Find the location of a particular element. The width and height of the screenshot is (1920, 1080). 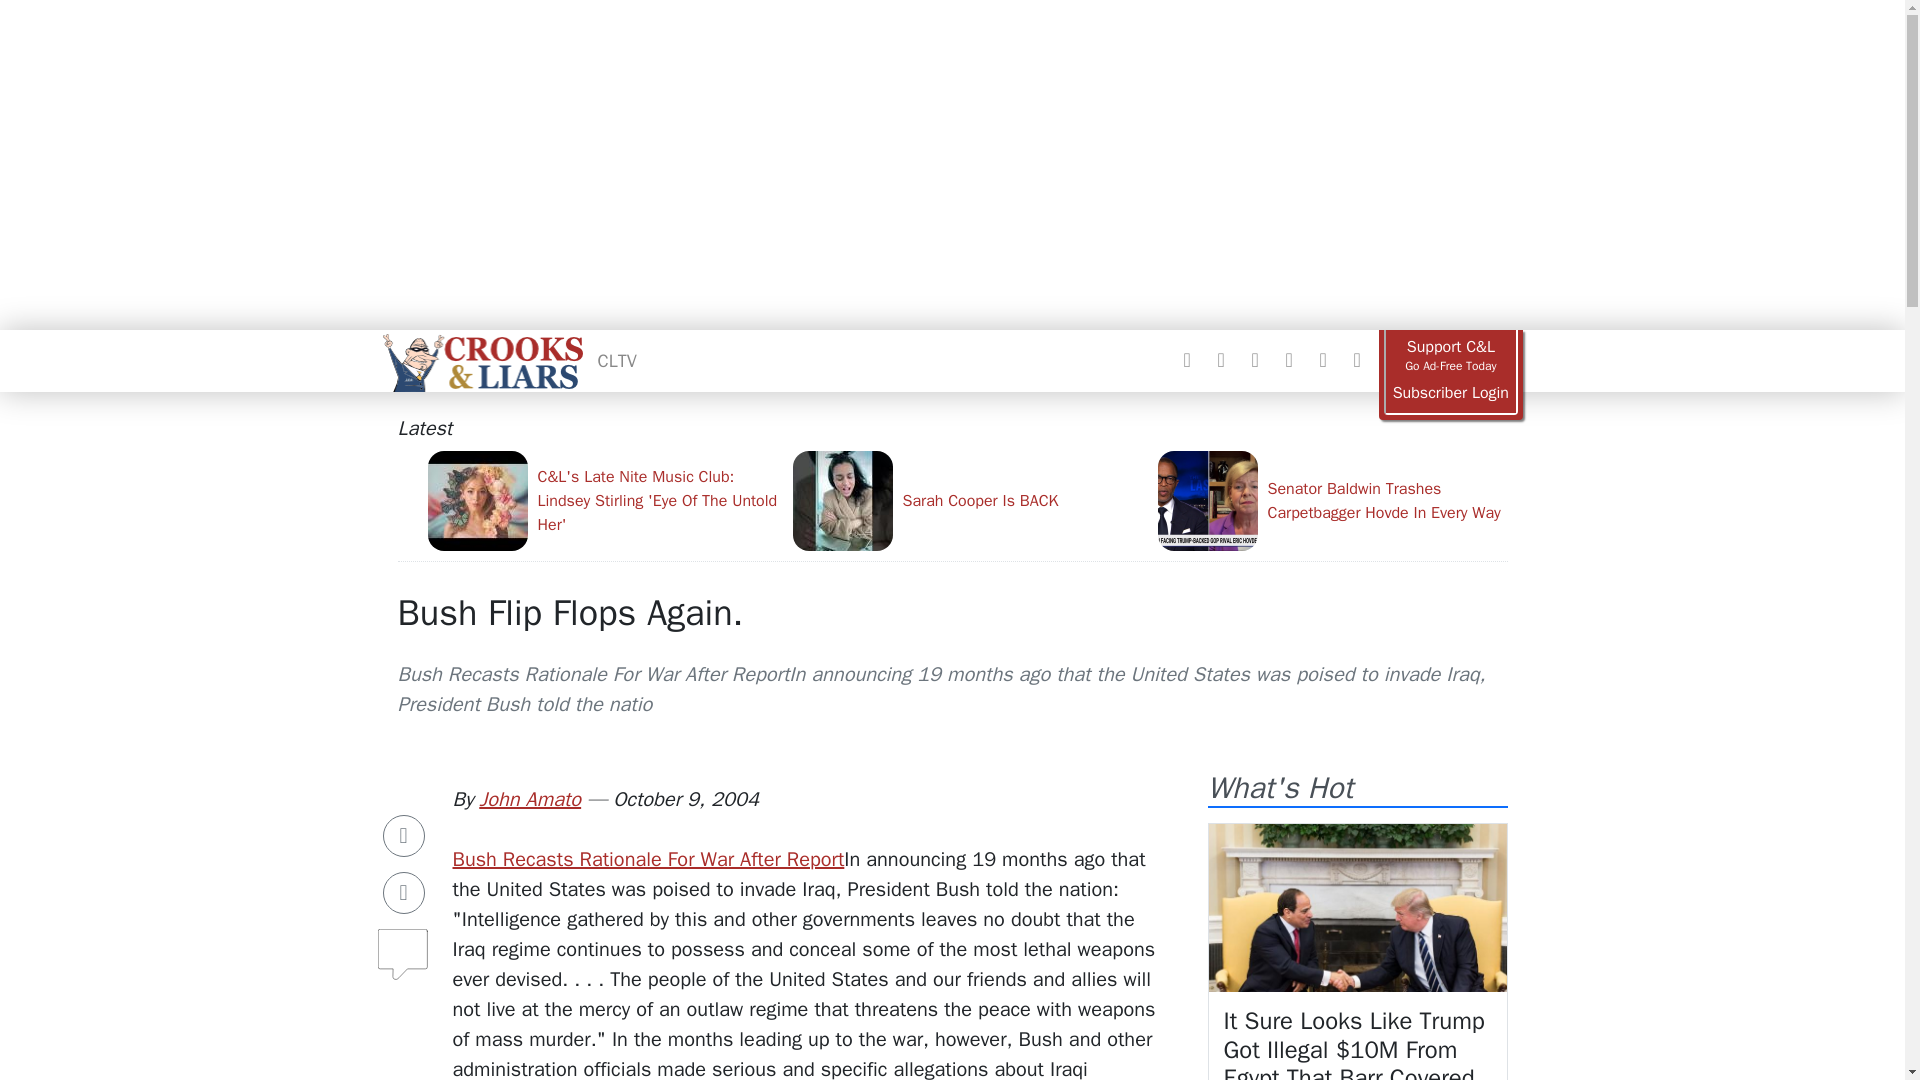

Login to your ad free account is located at coordinates (1450, 393).